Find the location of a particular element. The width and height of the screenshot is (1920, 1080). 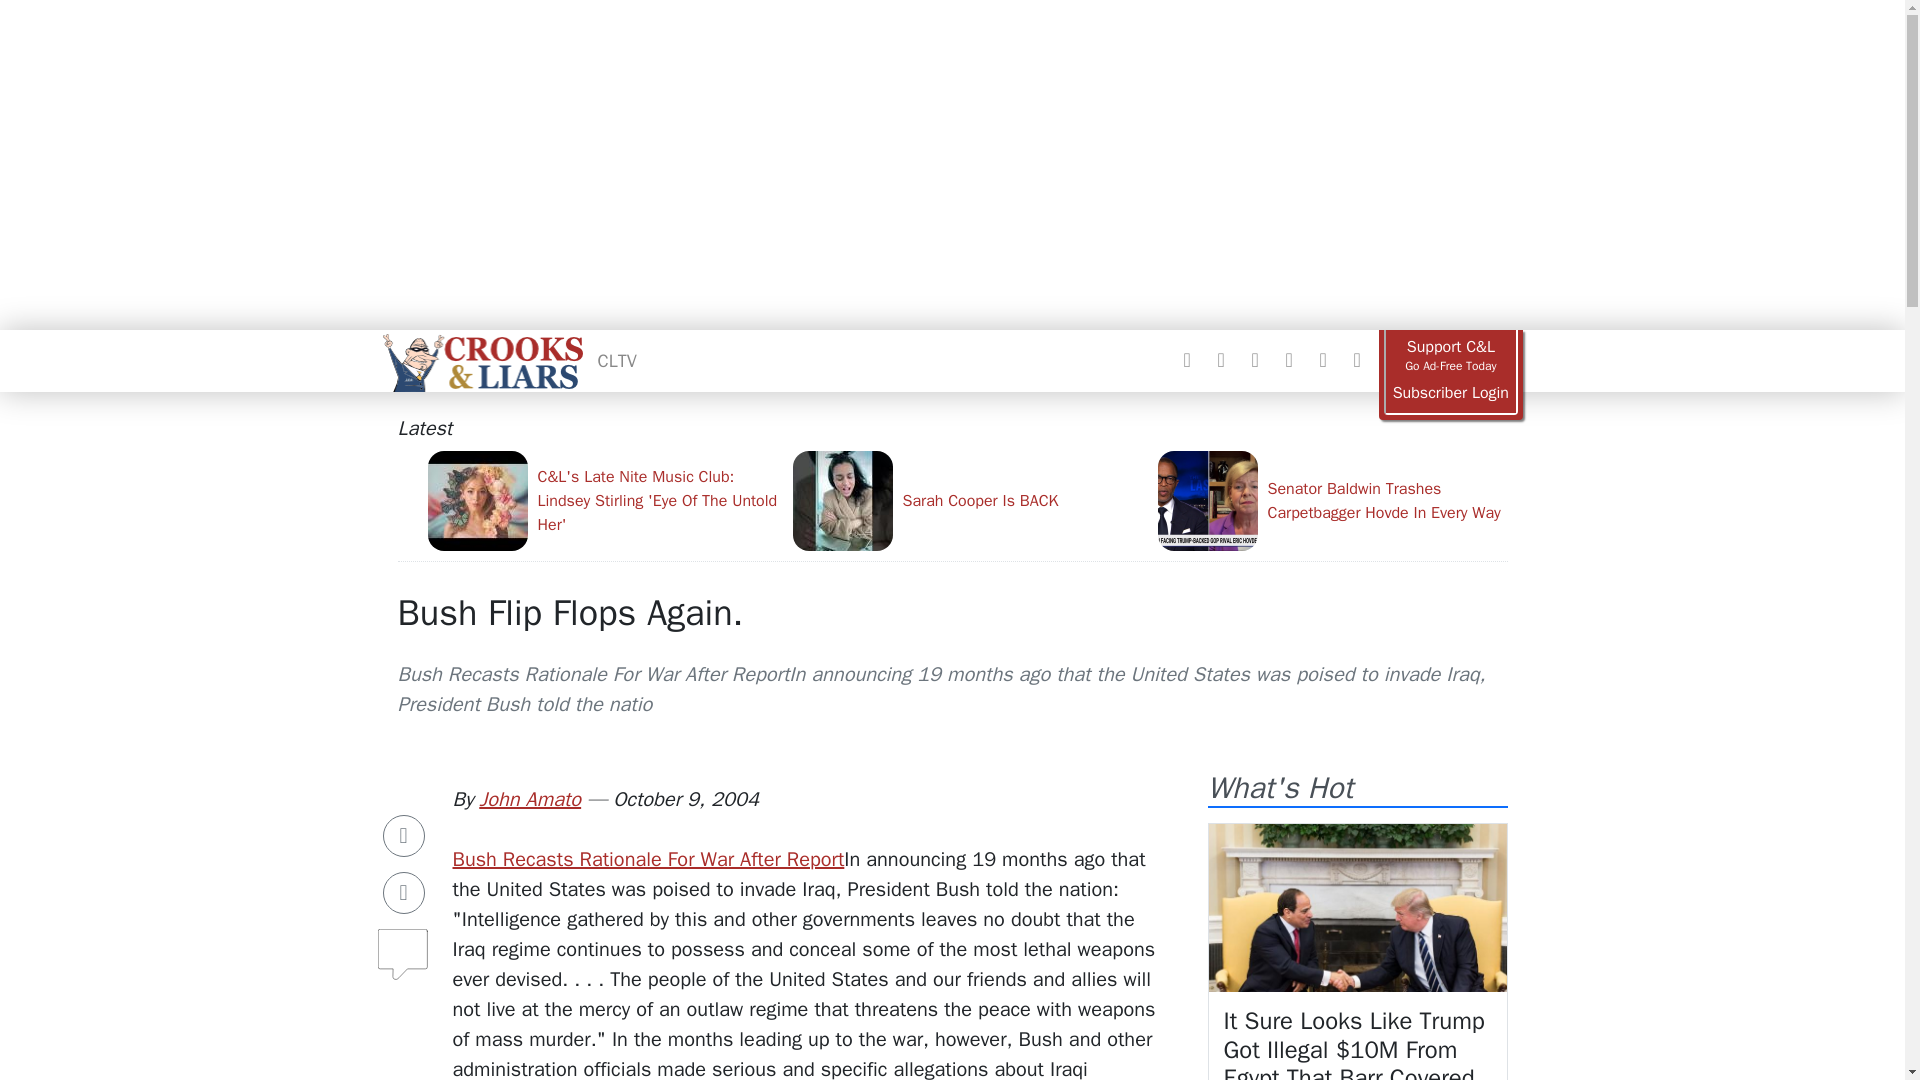

Login to your ad free account is located at coordinates (1450, 393).